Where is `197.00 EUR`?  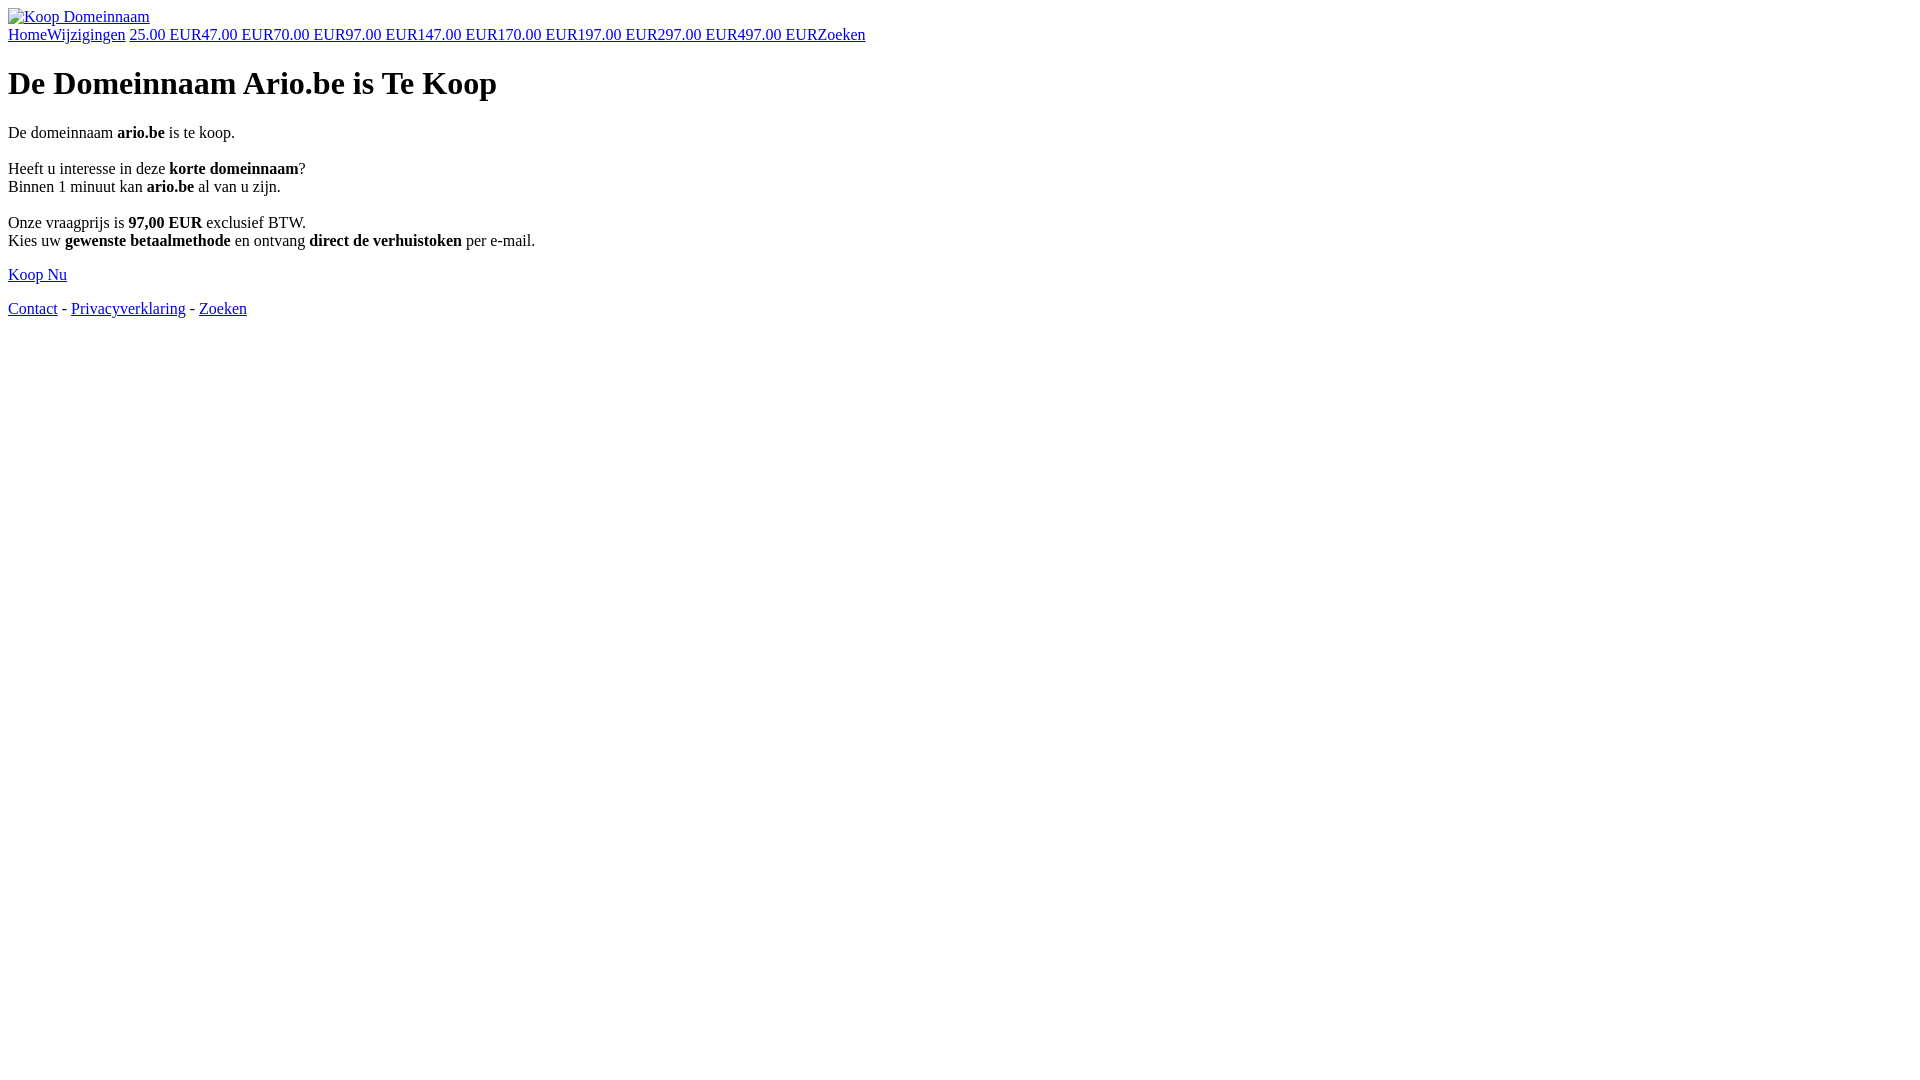
197.00 EUR is located at coordinates (618, 34).